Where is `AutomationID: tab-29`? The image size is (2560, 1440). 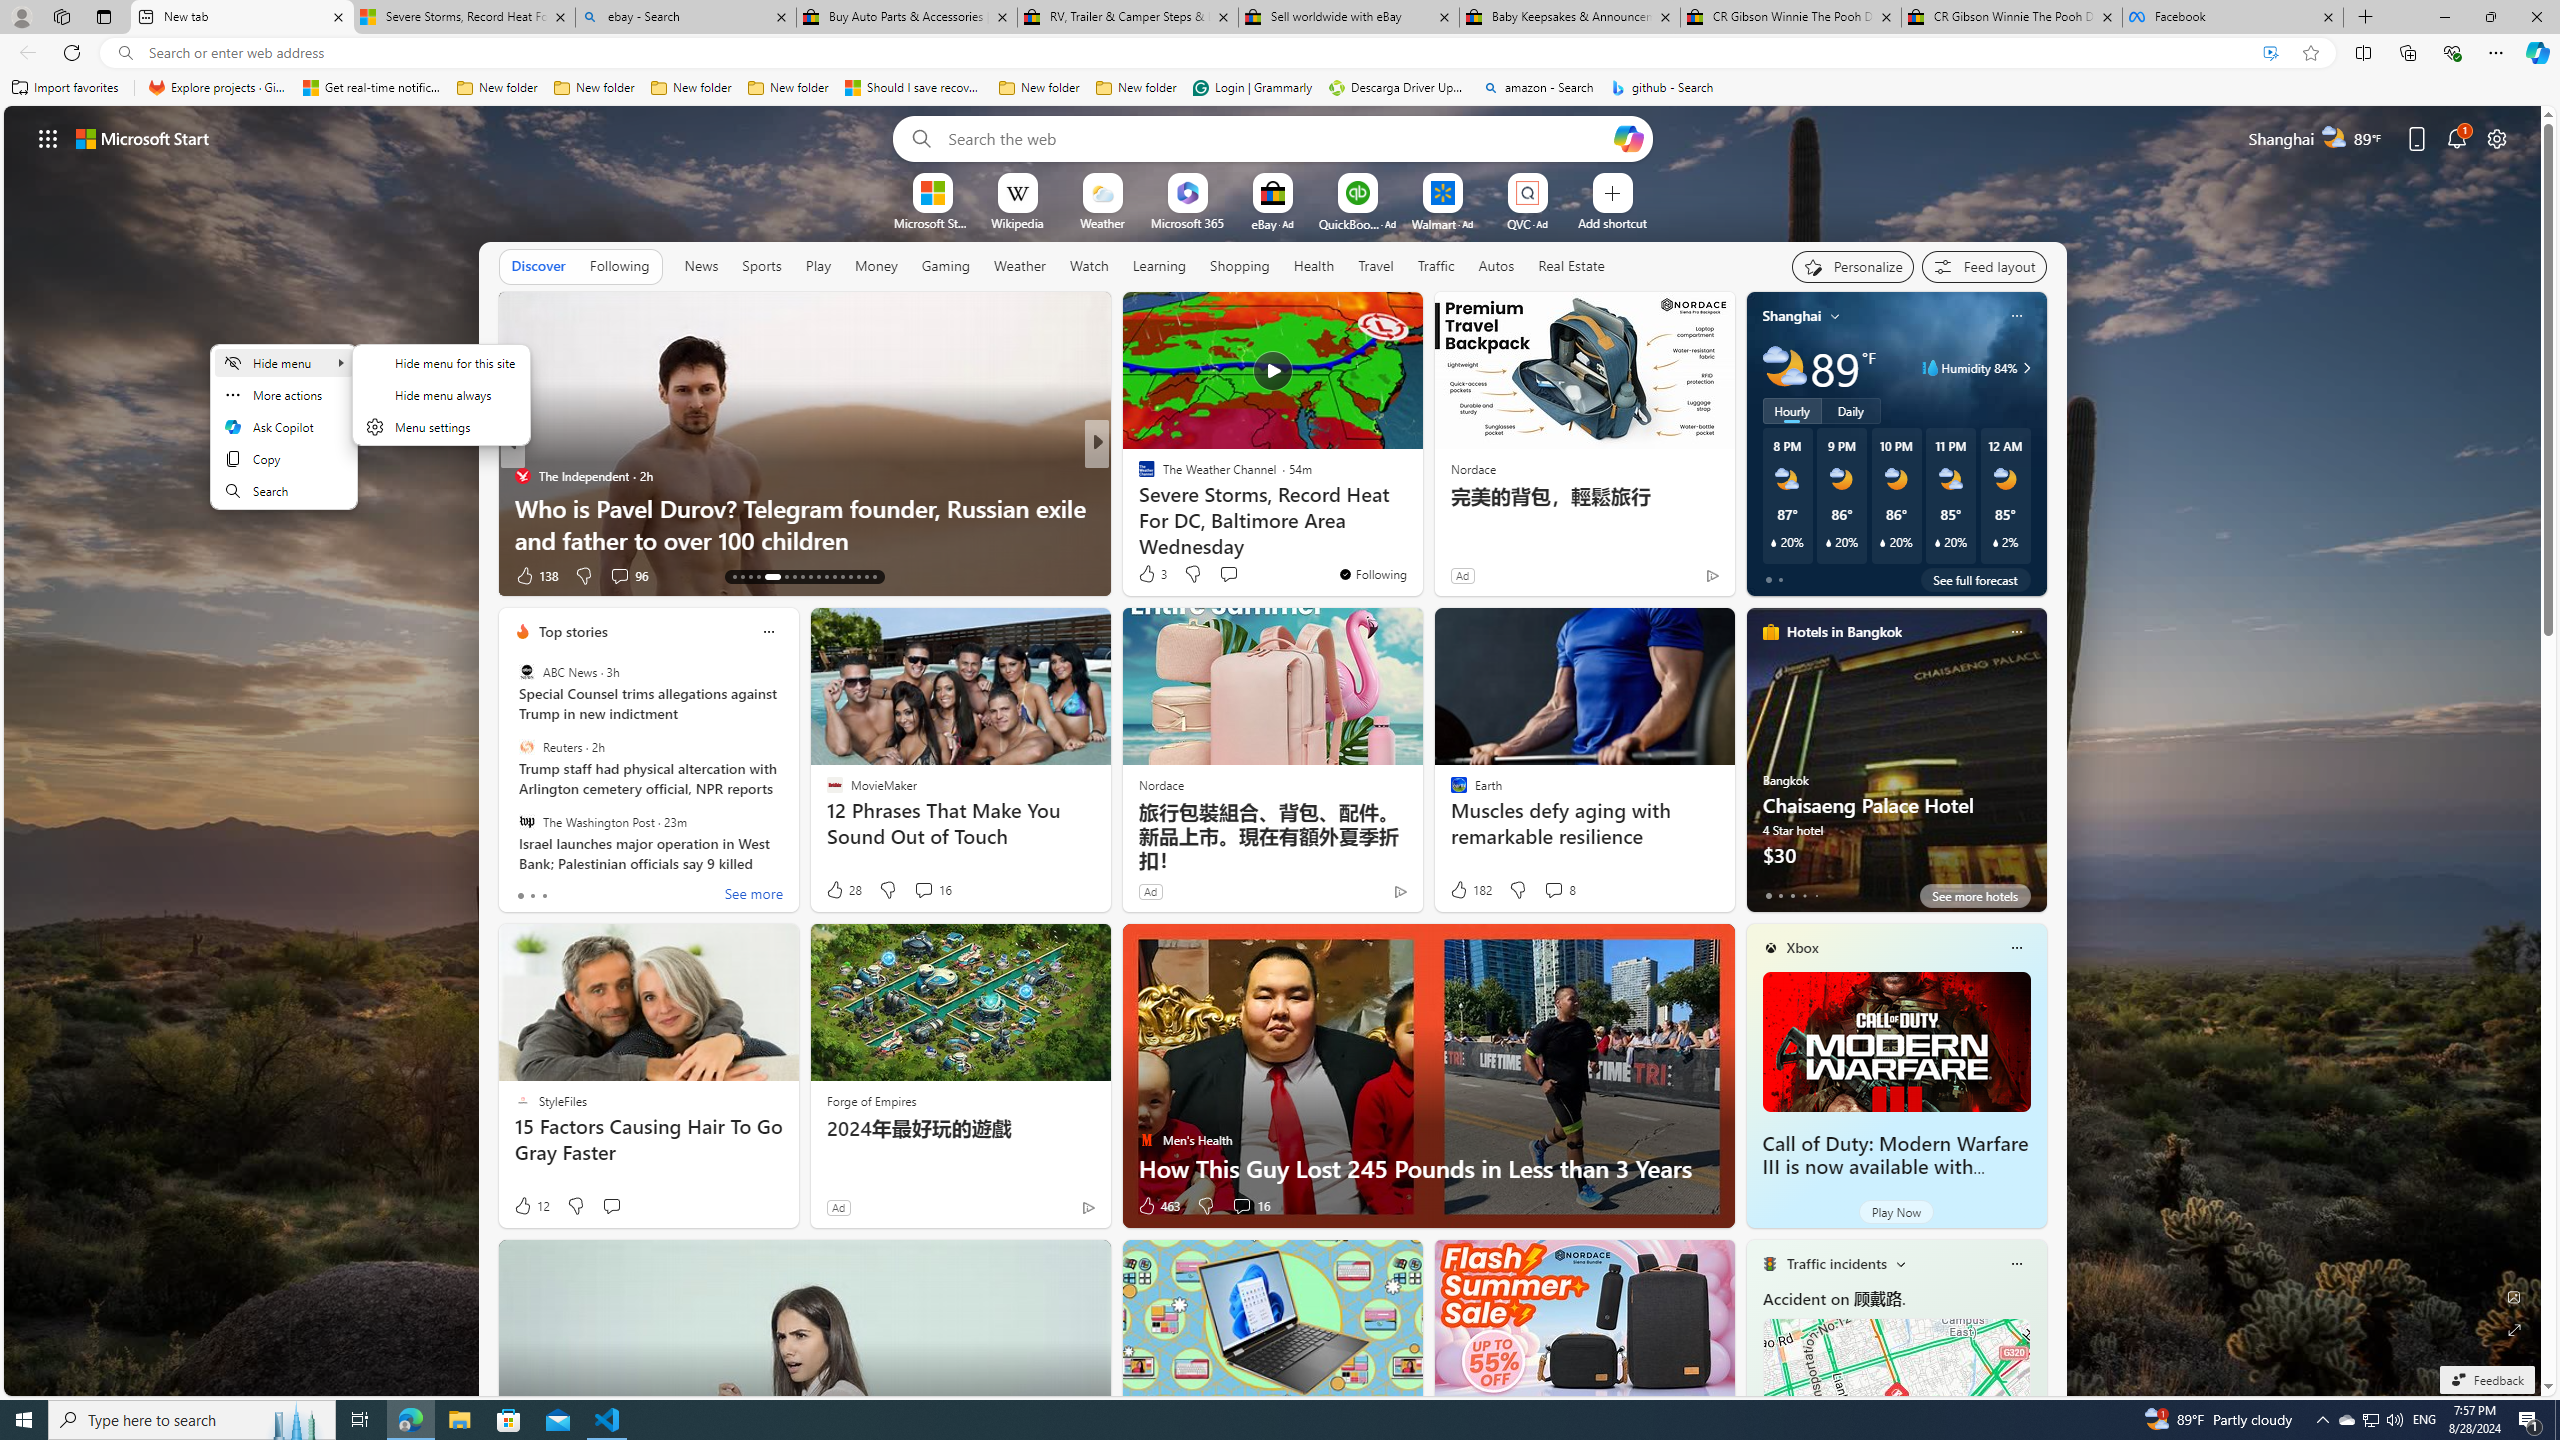 AutomationID: tab-29 is located at coordinates (874, 577).